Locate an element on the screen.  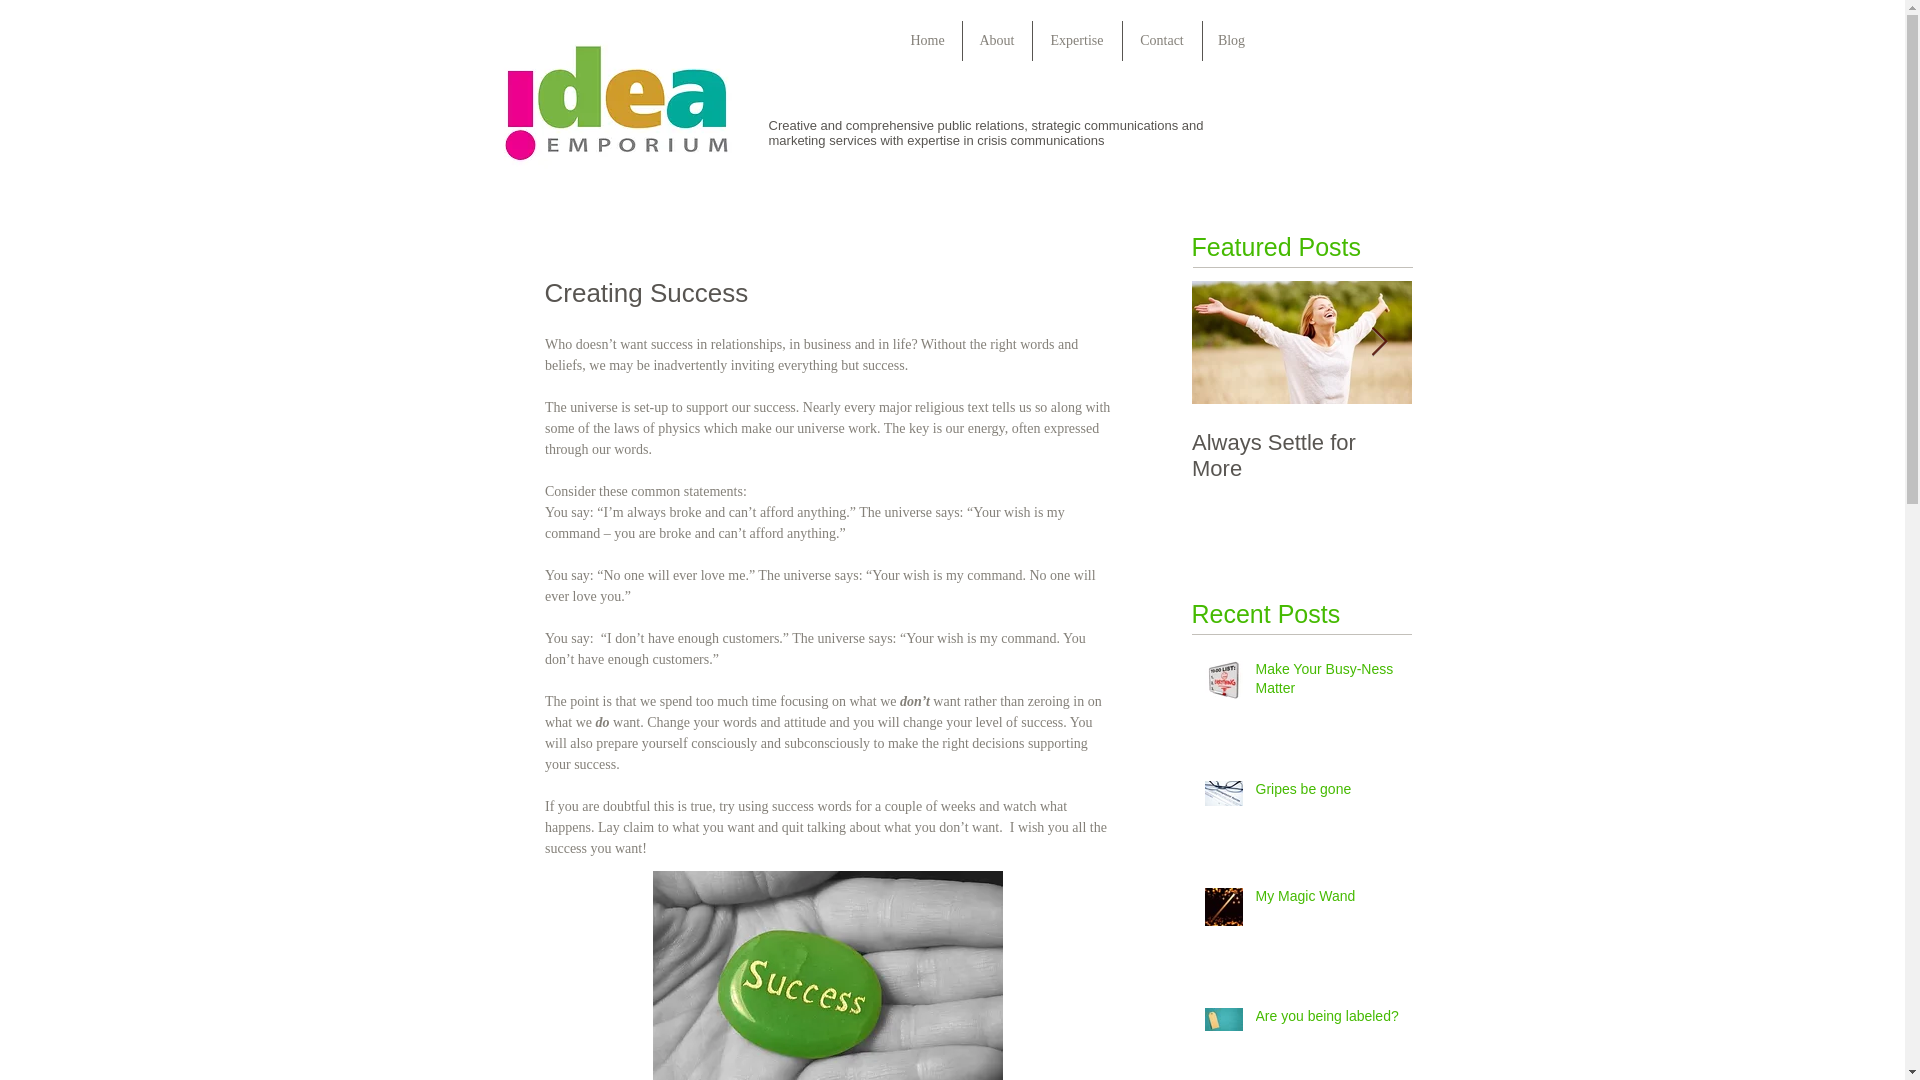
Always Settle for More is located at coordinates (1302, 455).